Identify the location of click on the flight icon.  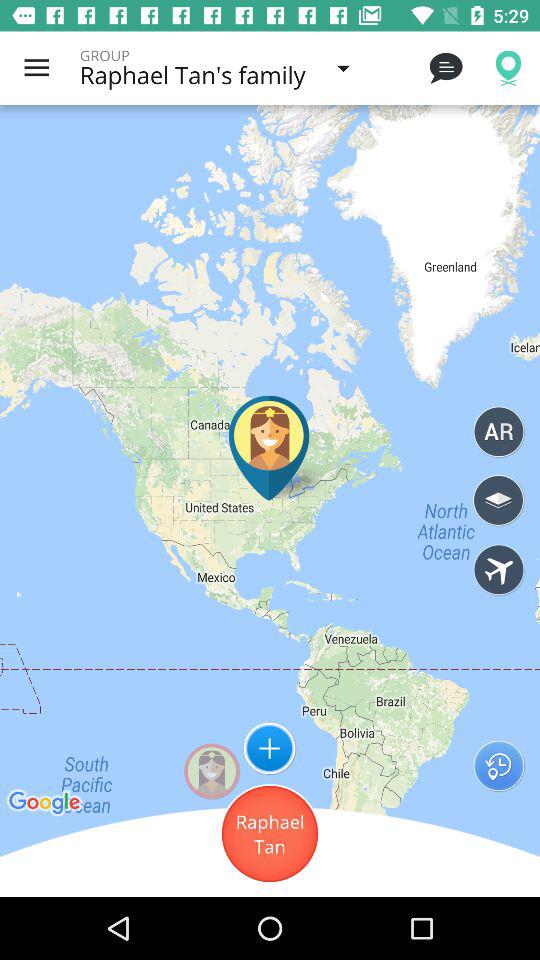
(498, 570).